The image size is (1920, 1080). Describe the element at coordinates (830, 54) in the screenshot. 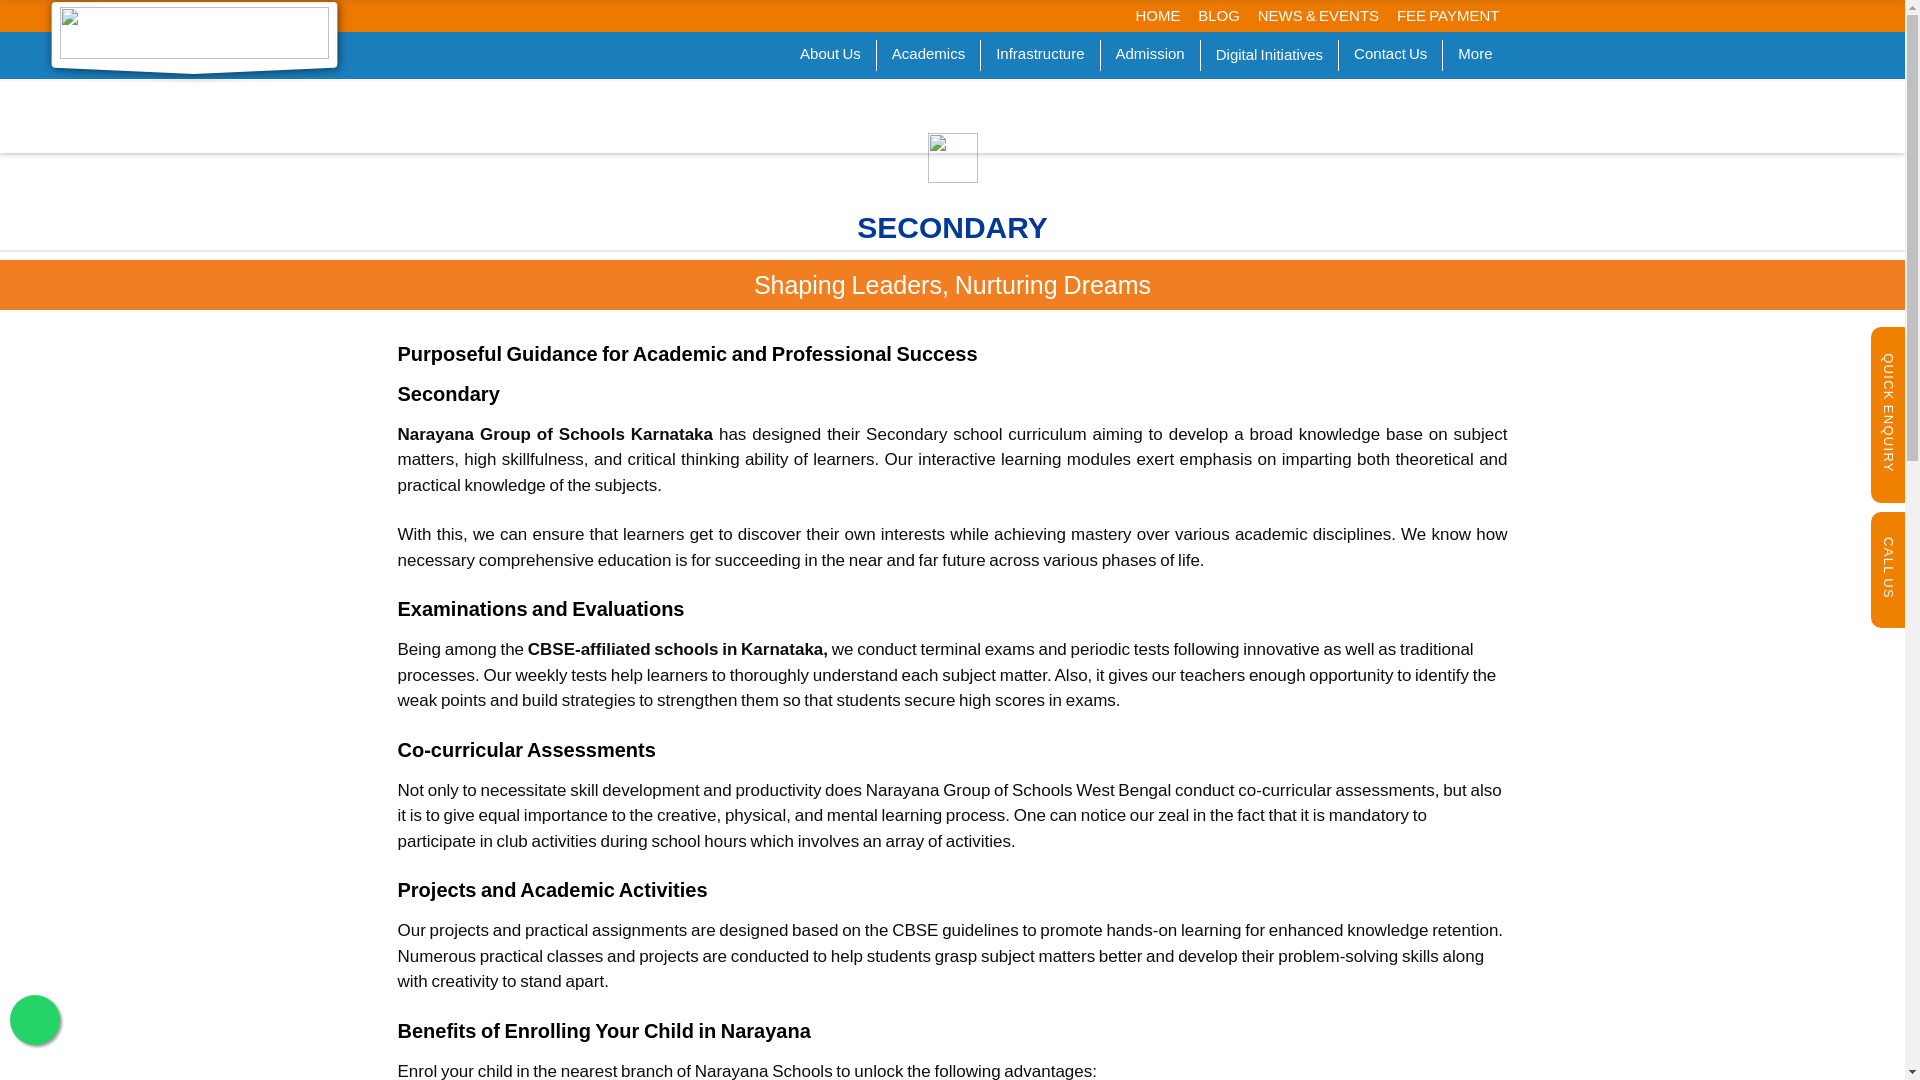

I see `About Us` at that location.